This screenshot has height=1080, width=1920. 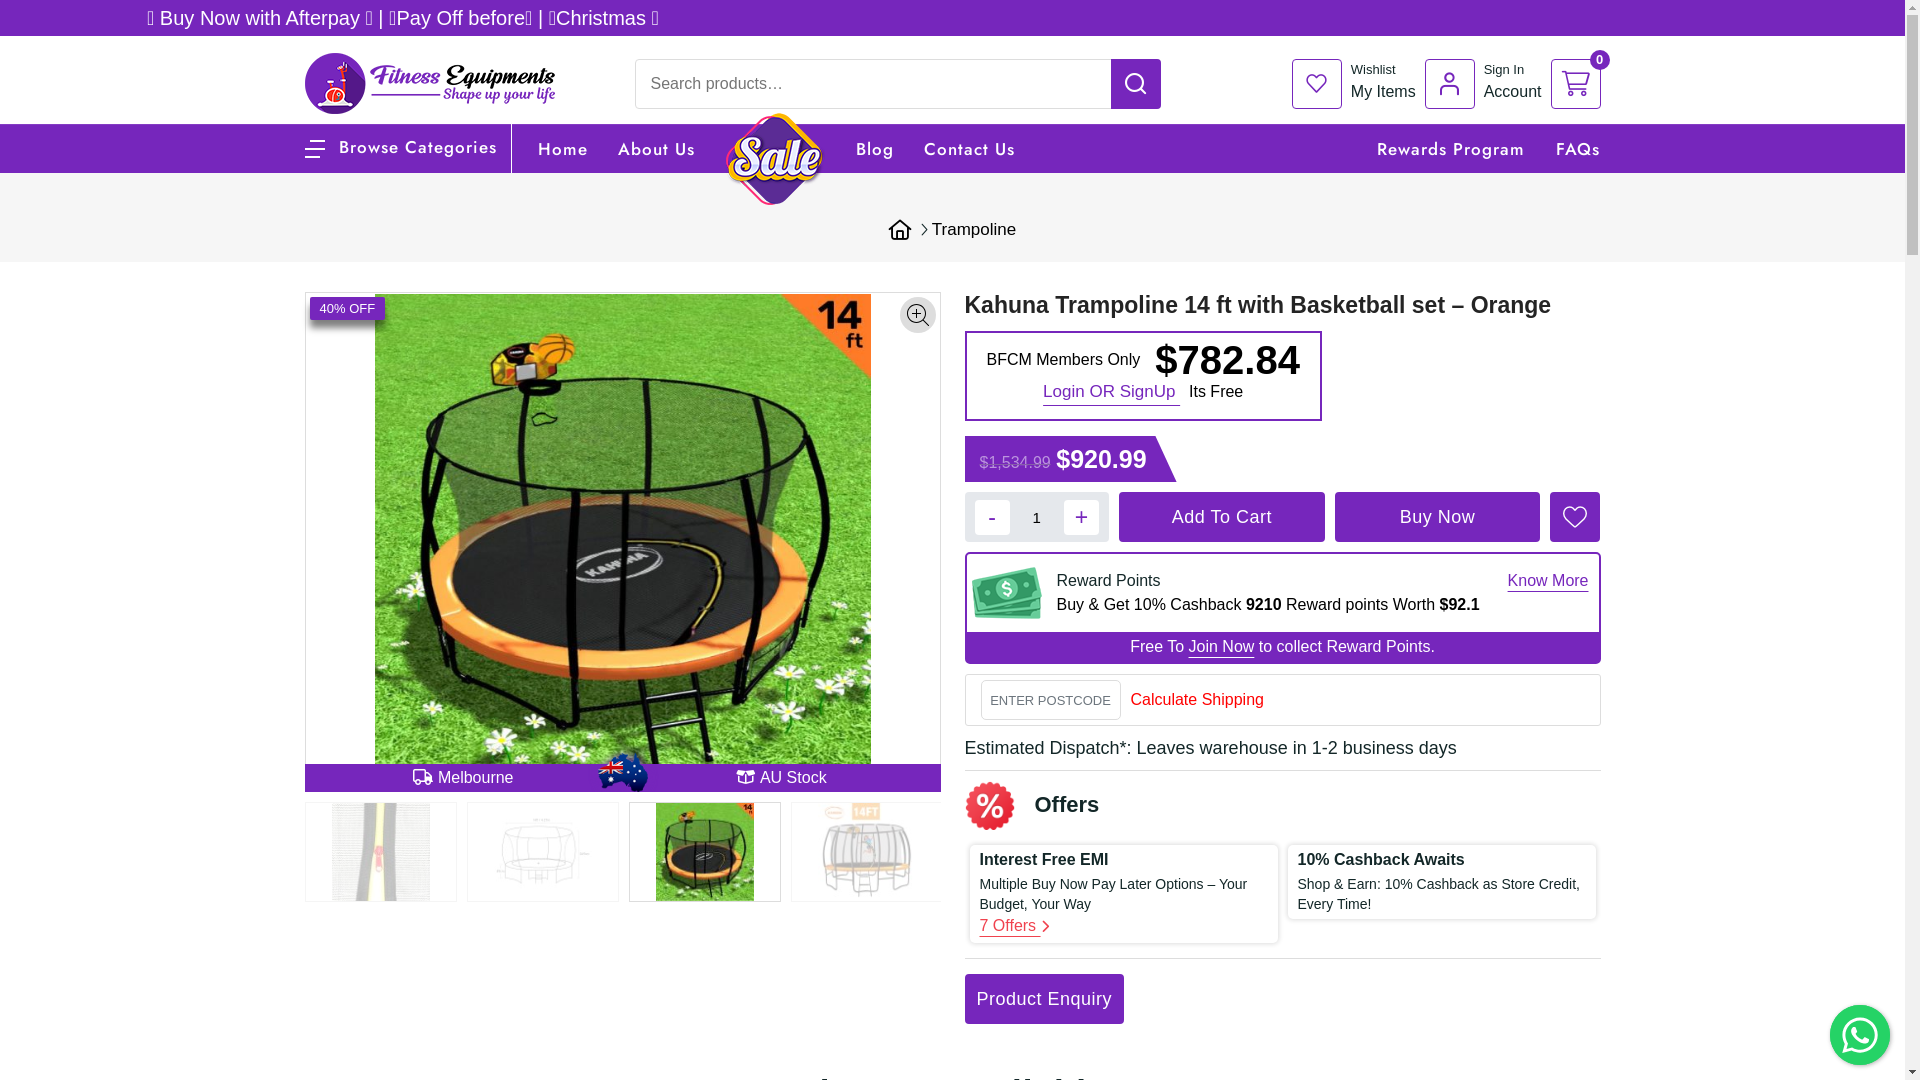 What do you see at coordinates (1798, 22) in the screenshot?
I see `Search` at bounding box center [1798, 22].